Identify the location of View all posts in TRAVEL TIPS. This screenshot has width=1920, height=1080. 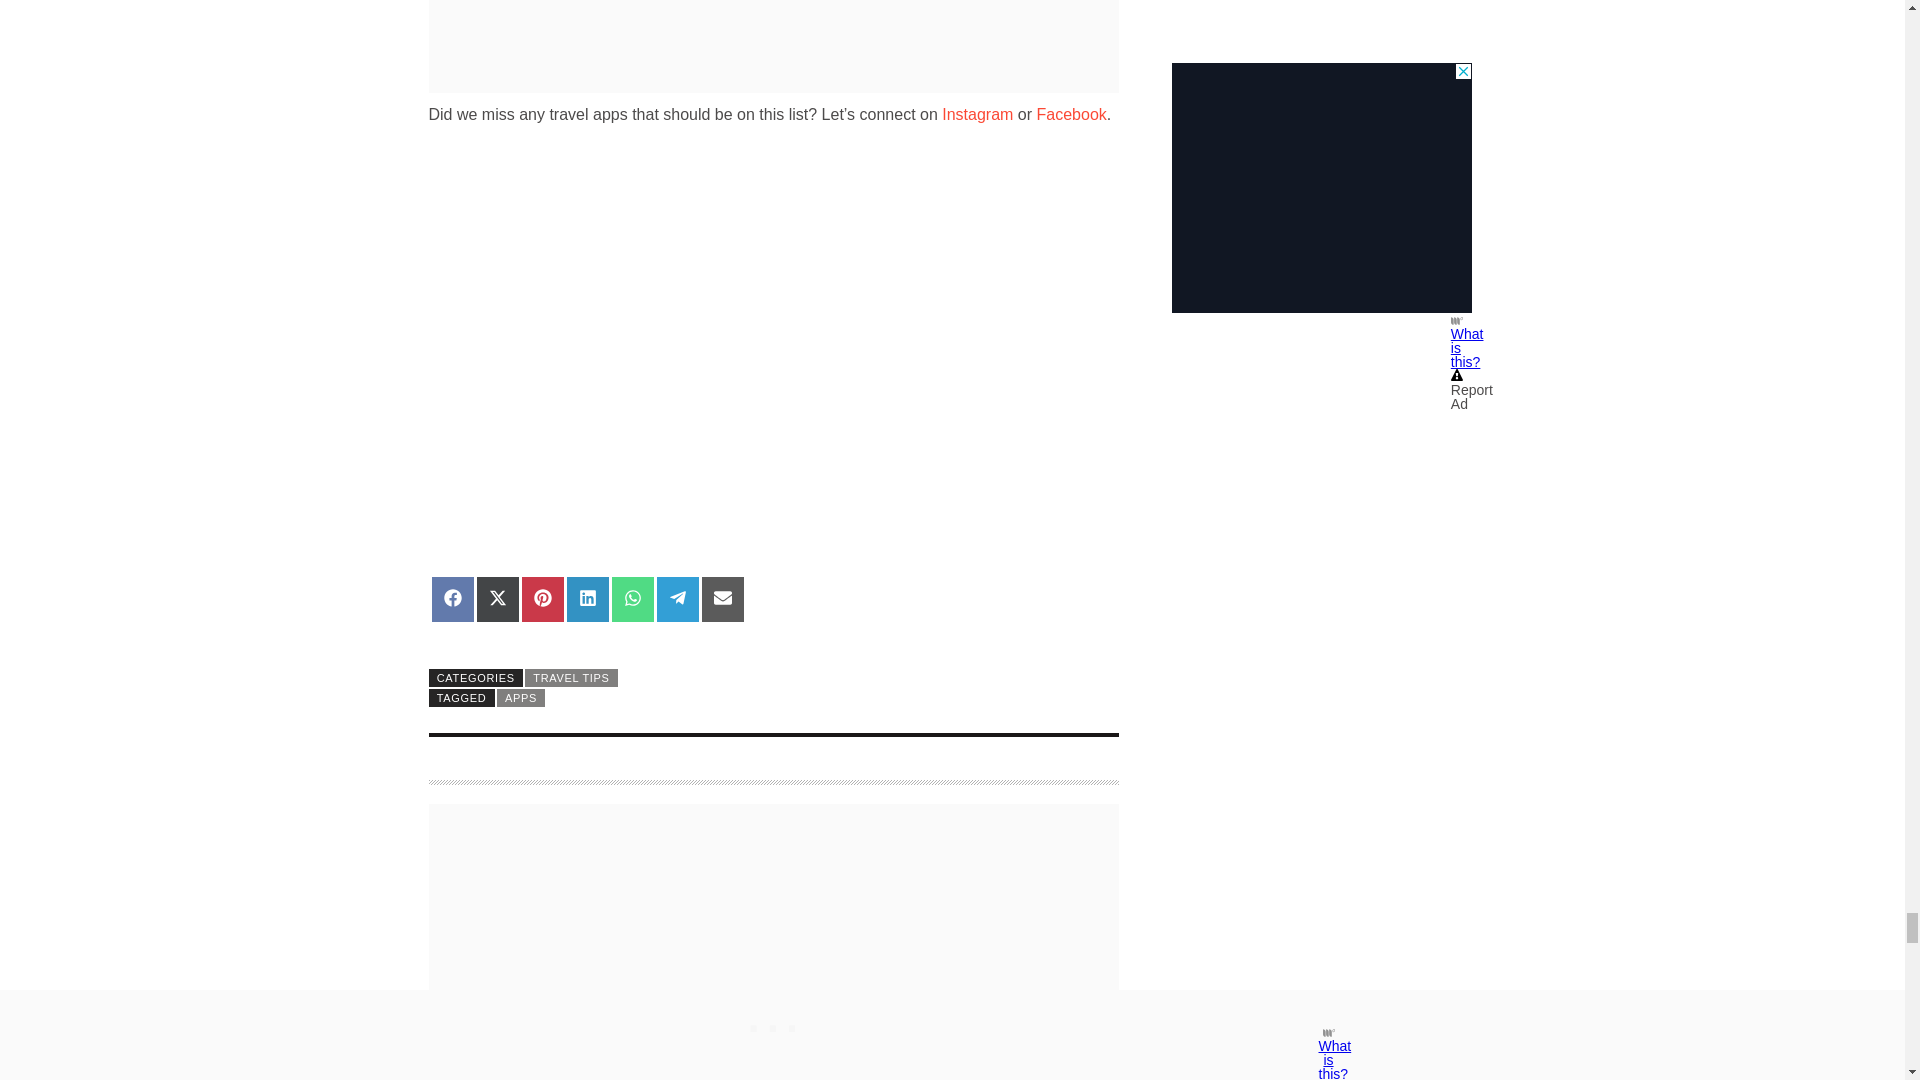
(571, 677).